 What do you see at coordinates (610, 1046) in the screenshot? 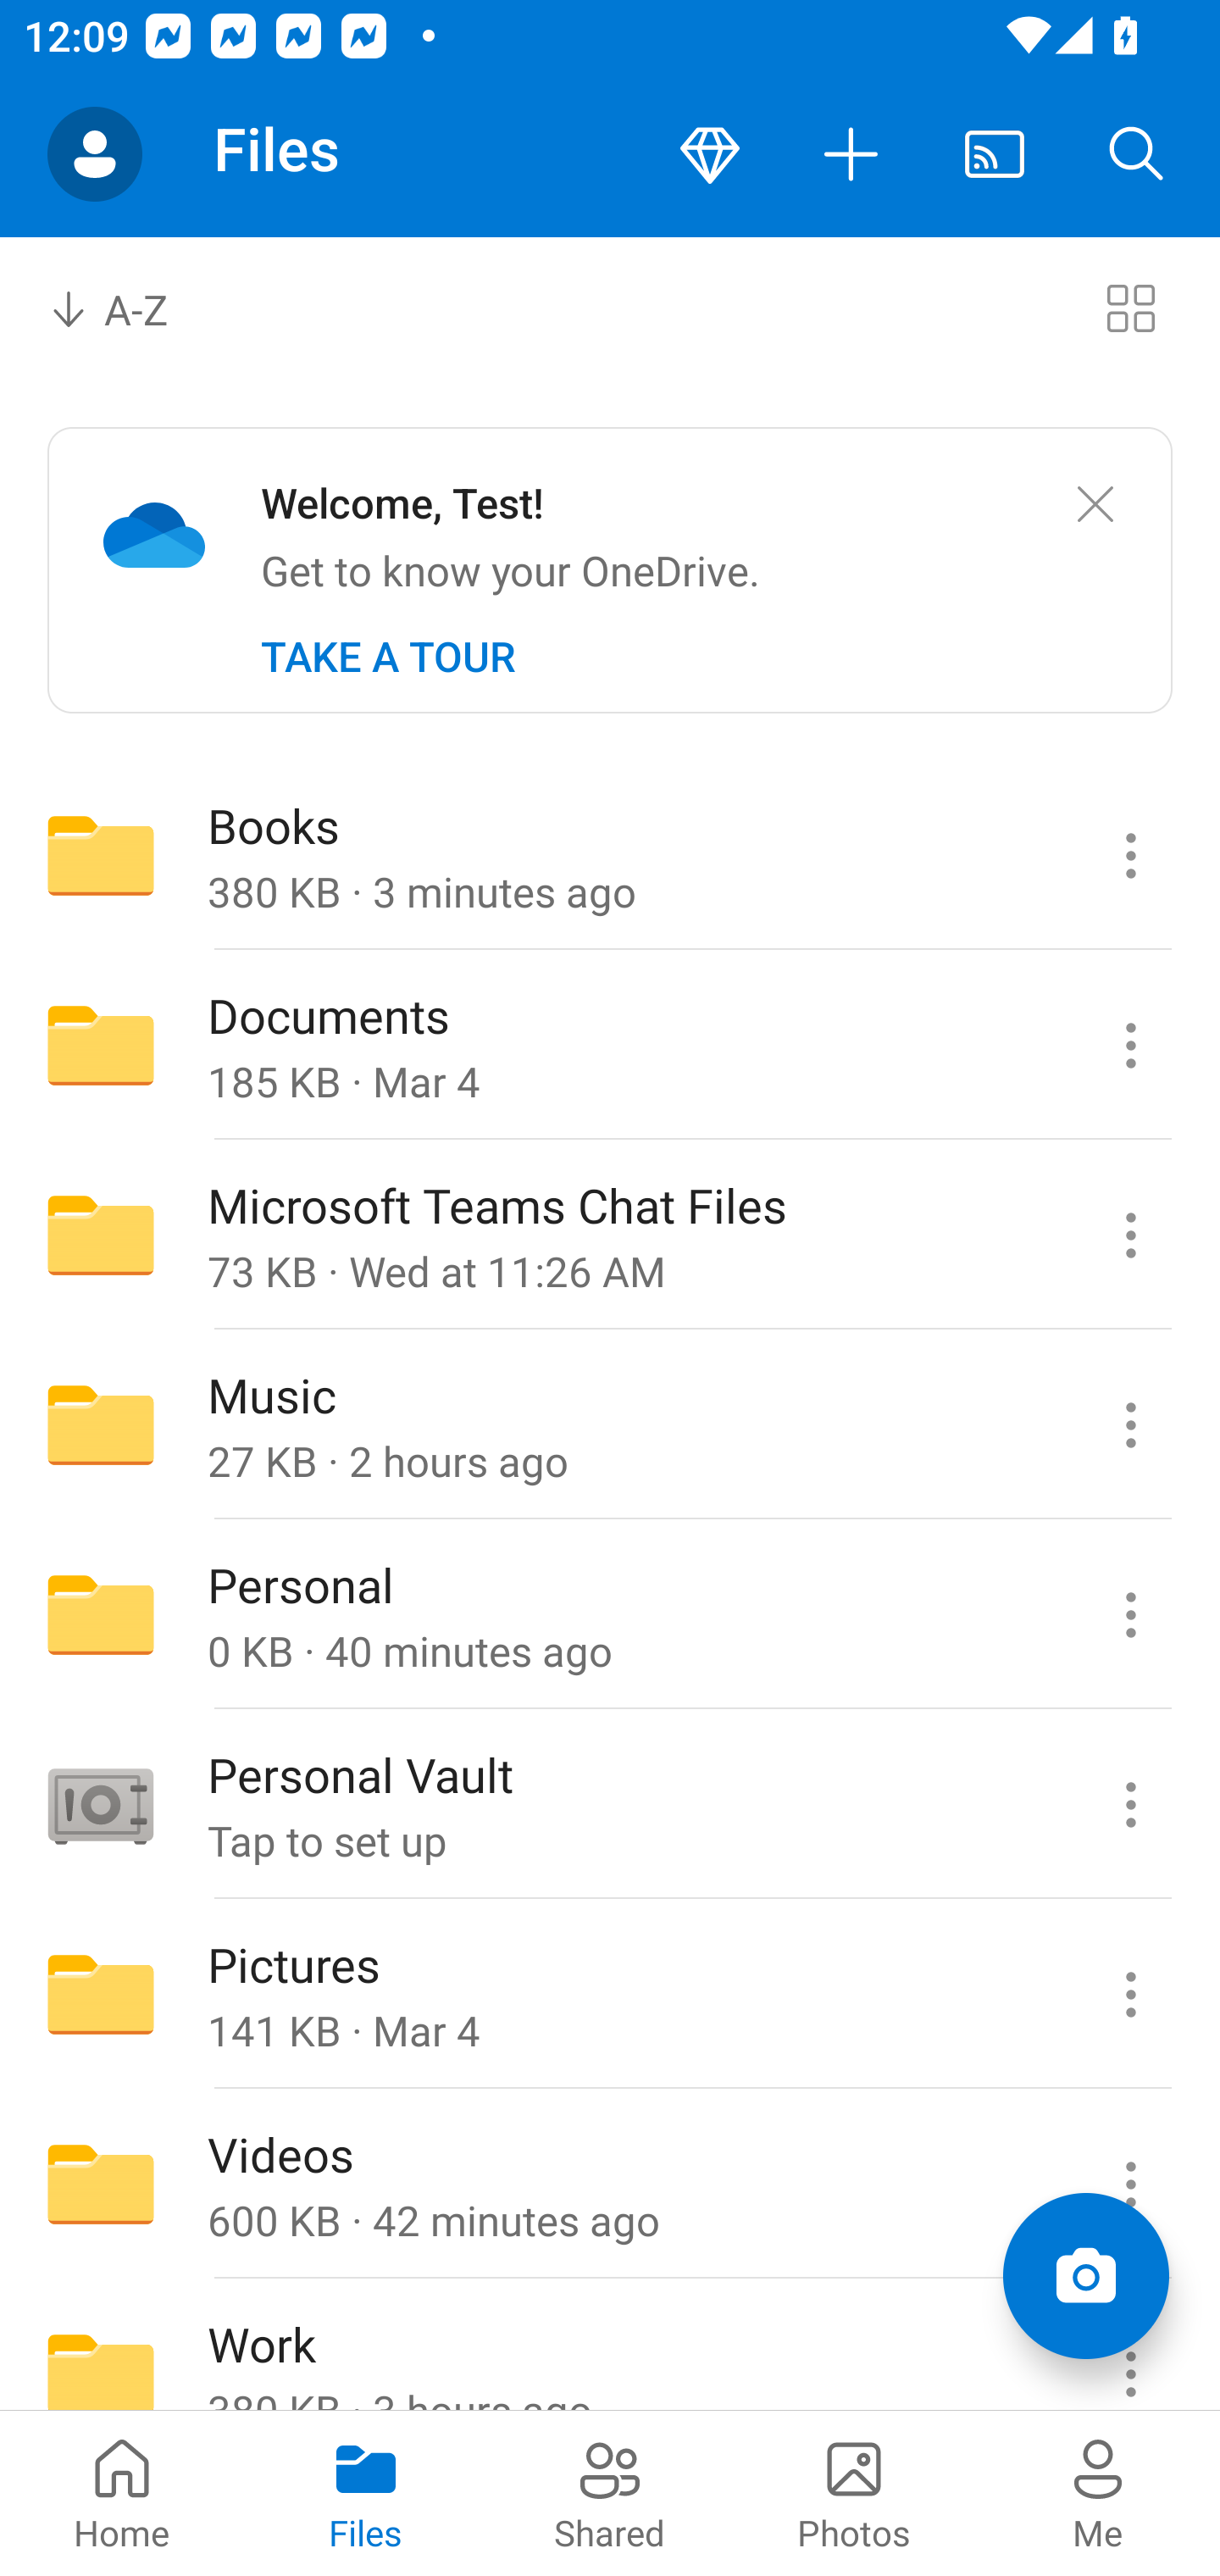
I see `Folder Documents 185 KB · Mar 4 Documents commands` at bounding box center [610, 1046].